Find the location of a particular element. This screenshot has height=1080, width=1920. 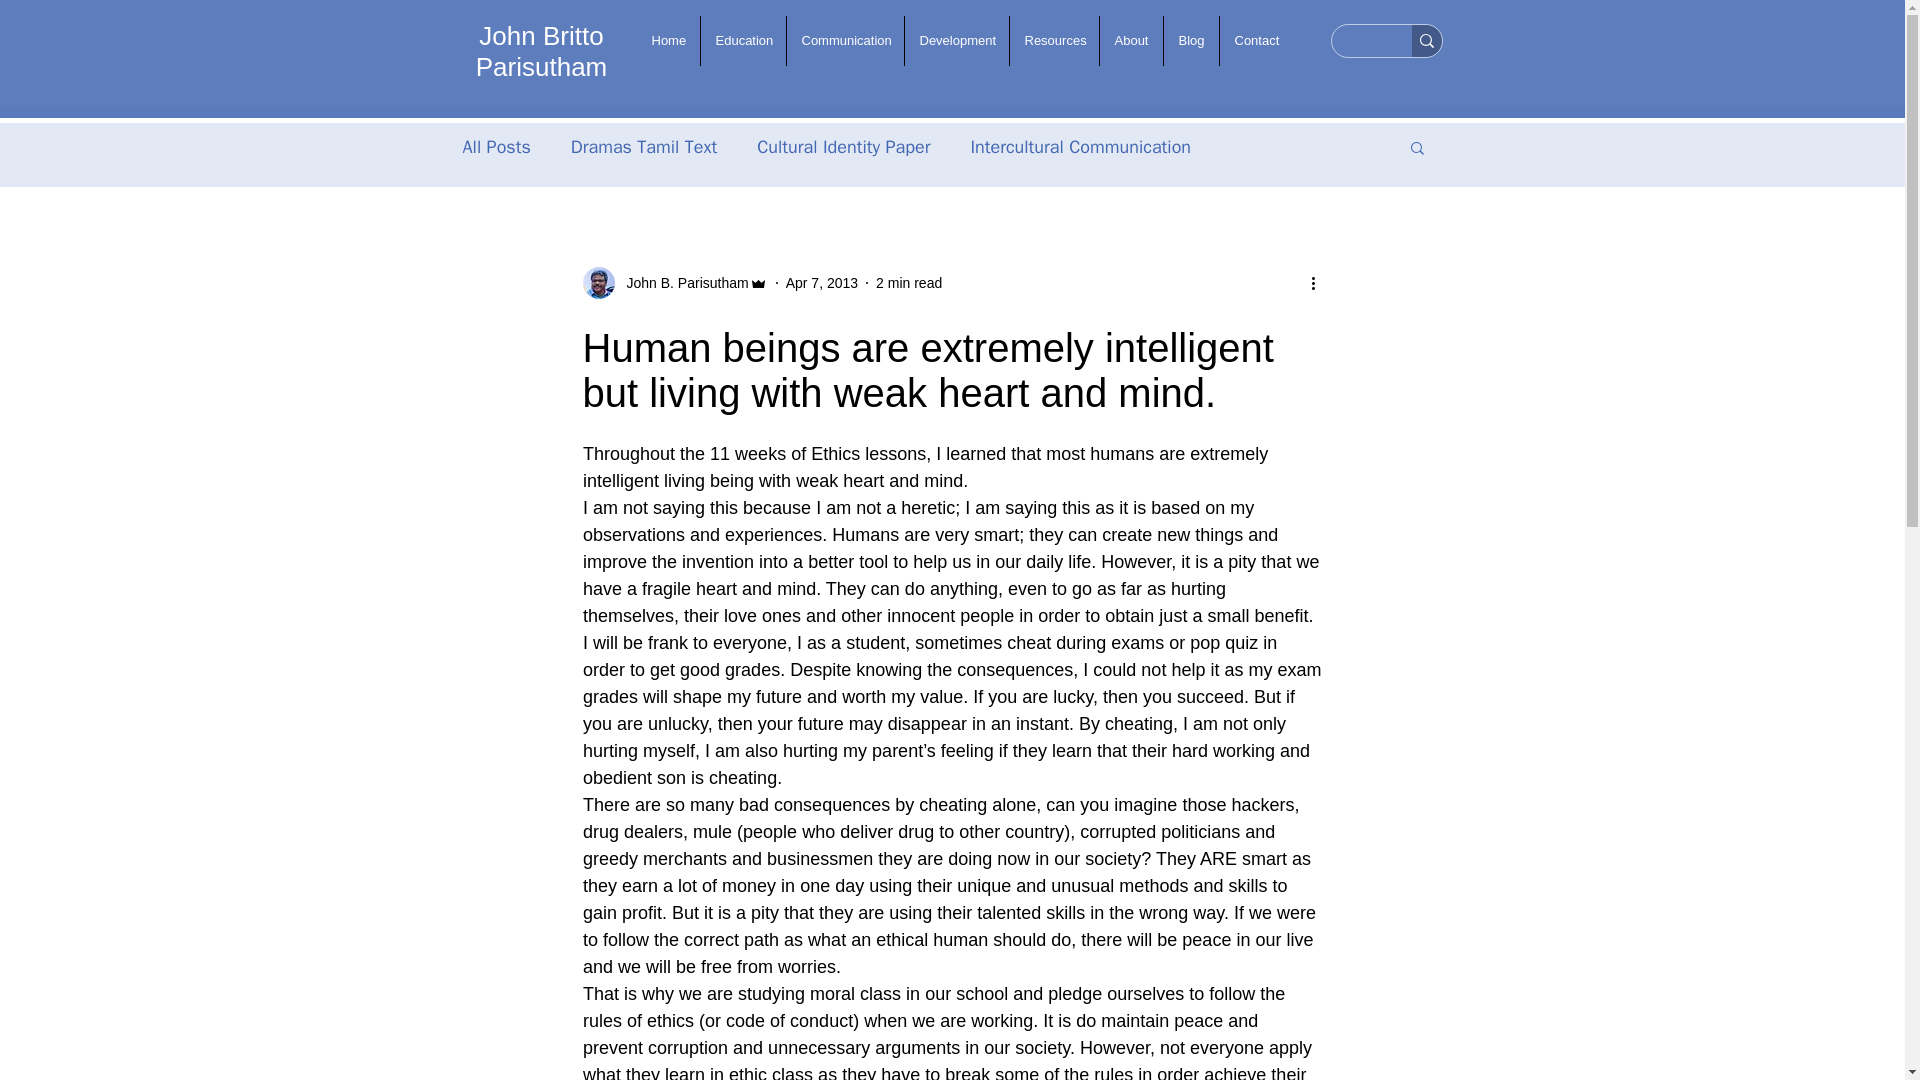

All Posts is located at coordinates (496, 146).